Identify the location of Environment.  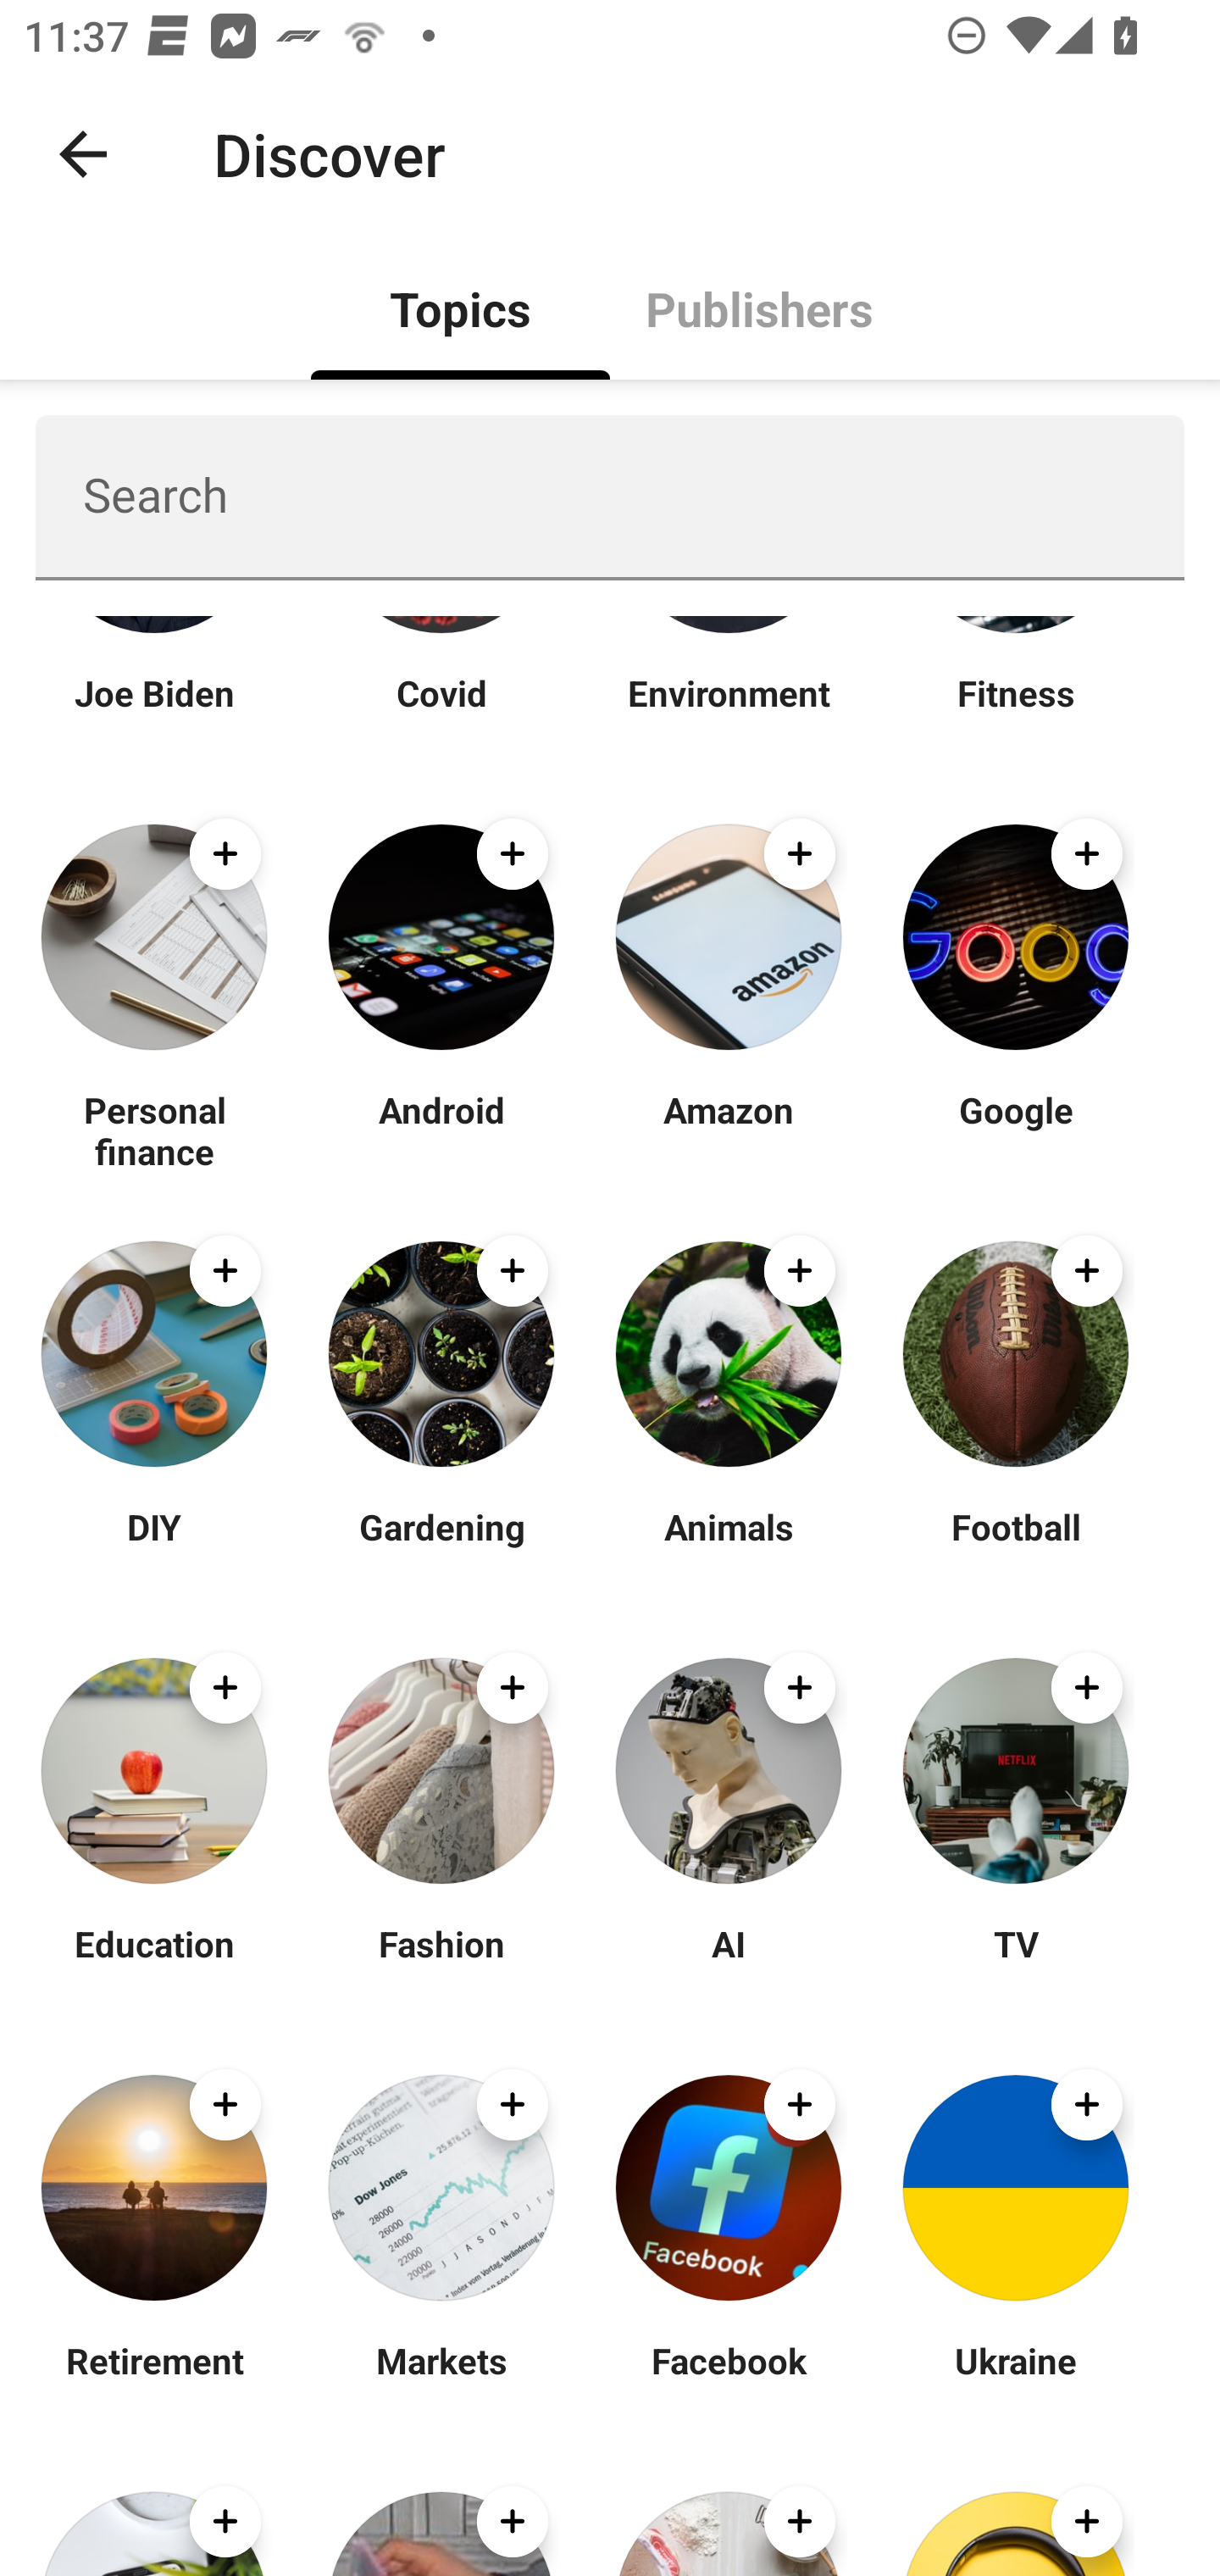
(729, 713).